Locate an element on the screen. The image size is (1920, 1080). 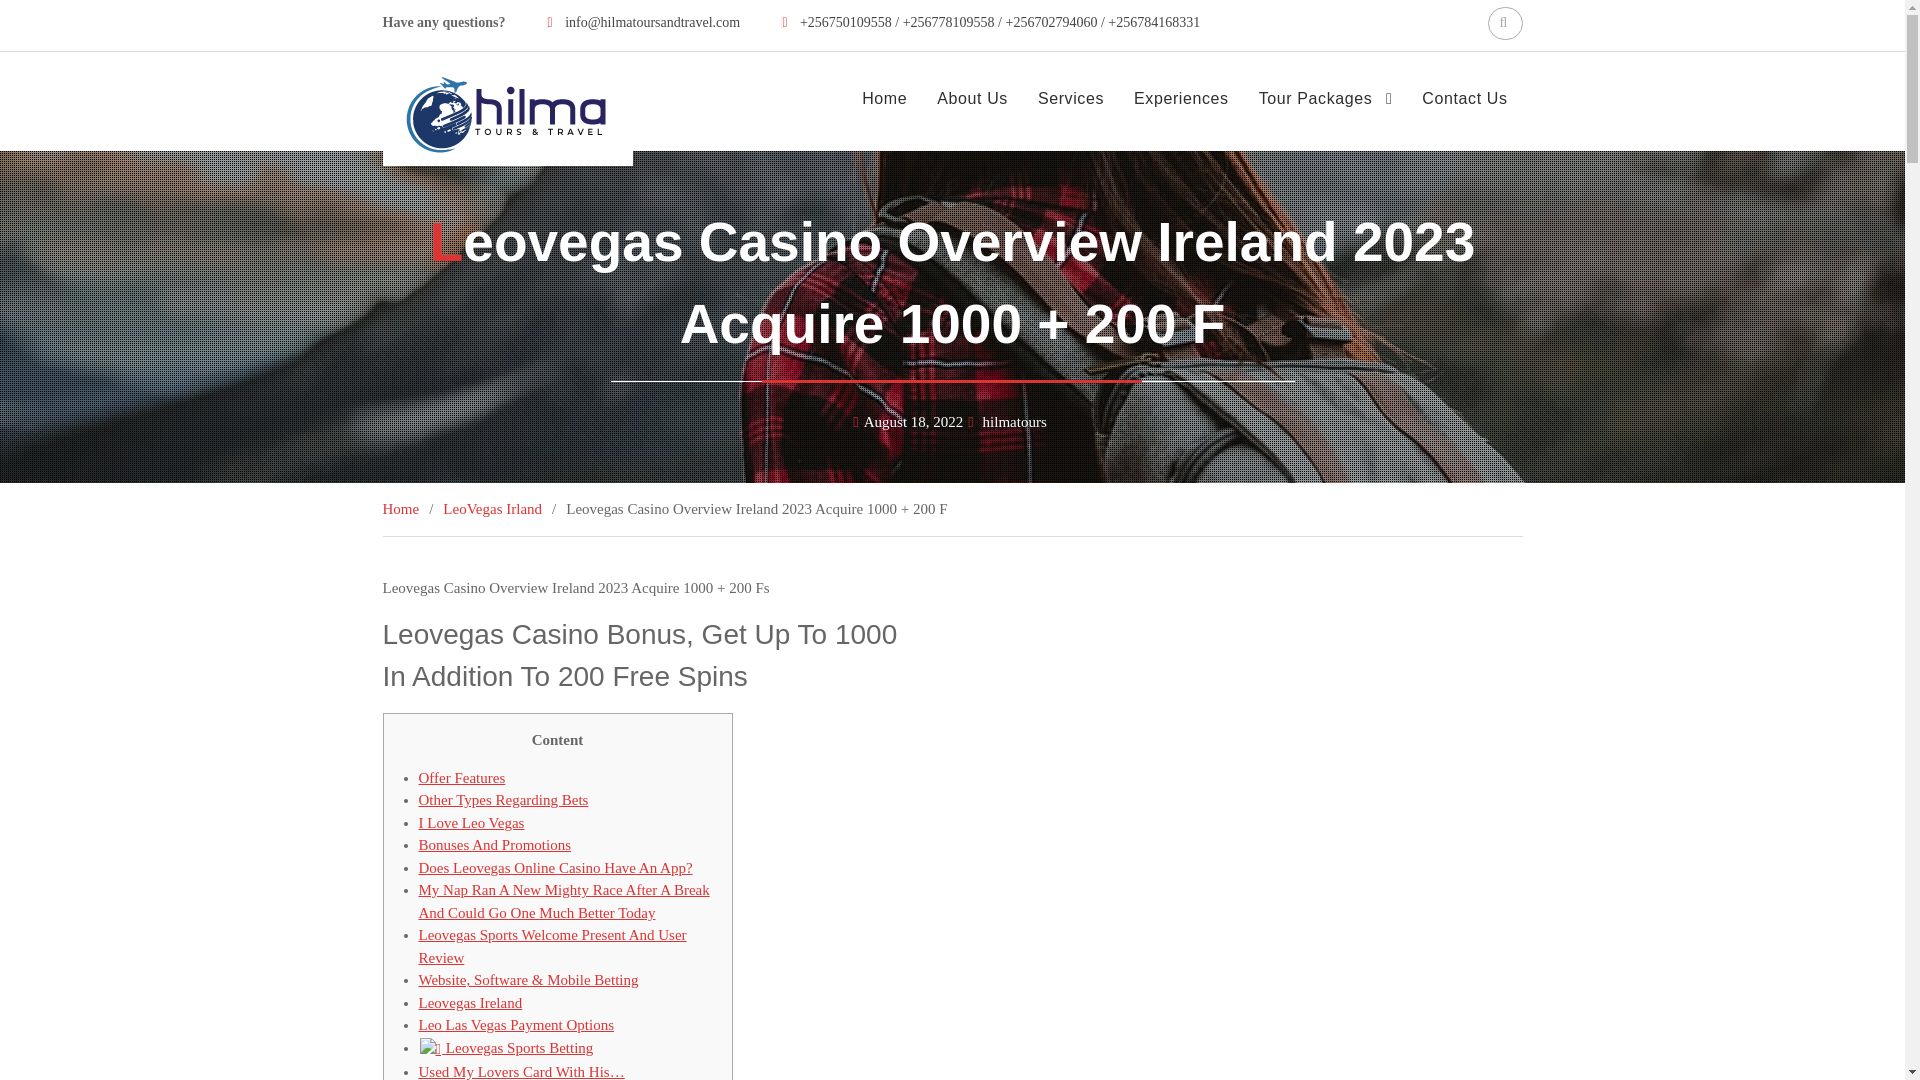
Services is located at coordinates (1070, 98).